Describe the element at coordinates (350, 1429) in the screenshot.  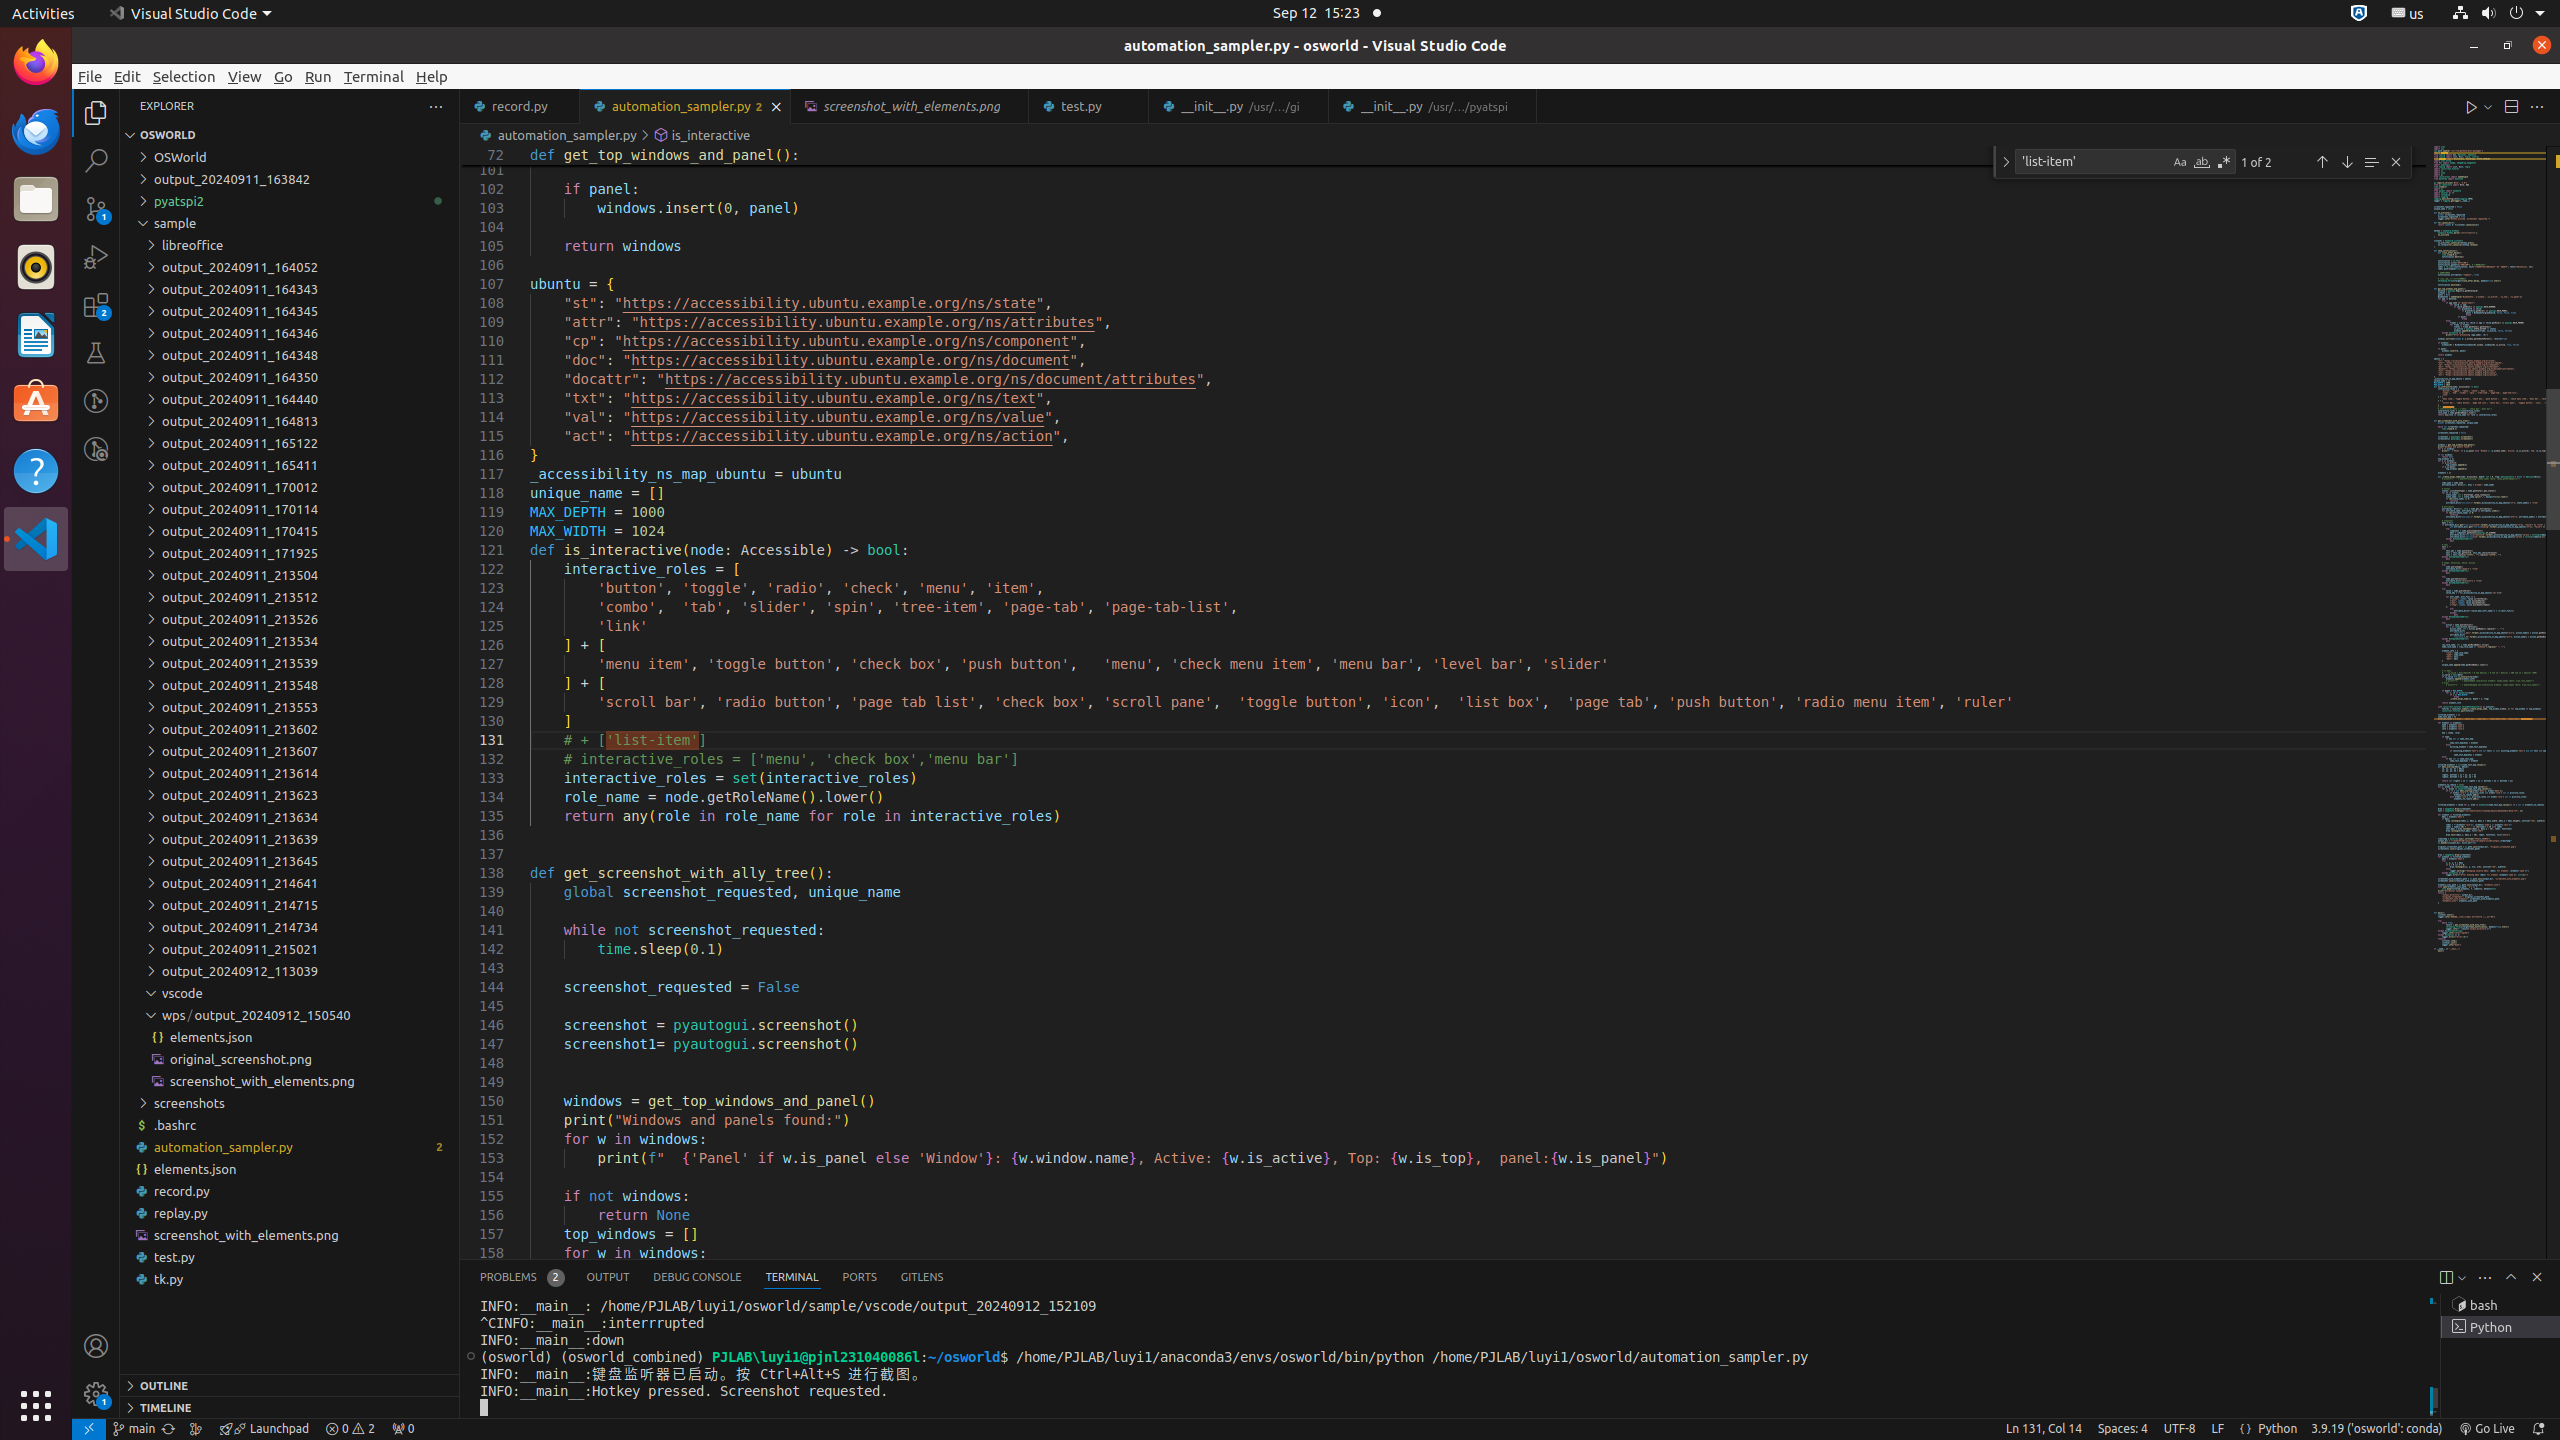
I see `Warnings: 2` at that location.